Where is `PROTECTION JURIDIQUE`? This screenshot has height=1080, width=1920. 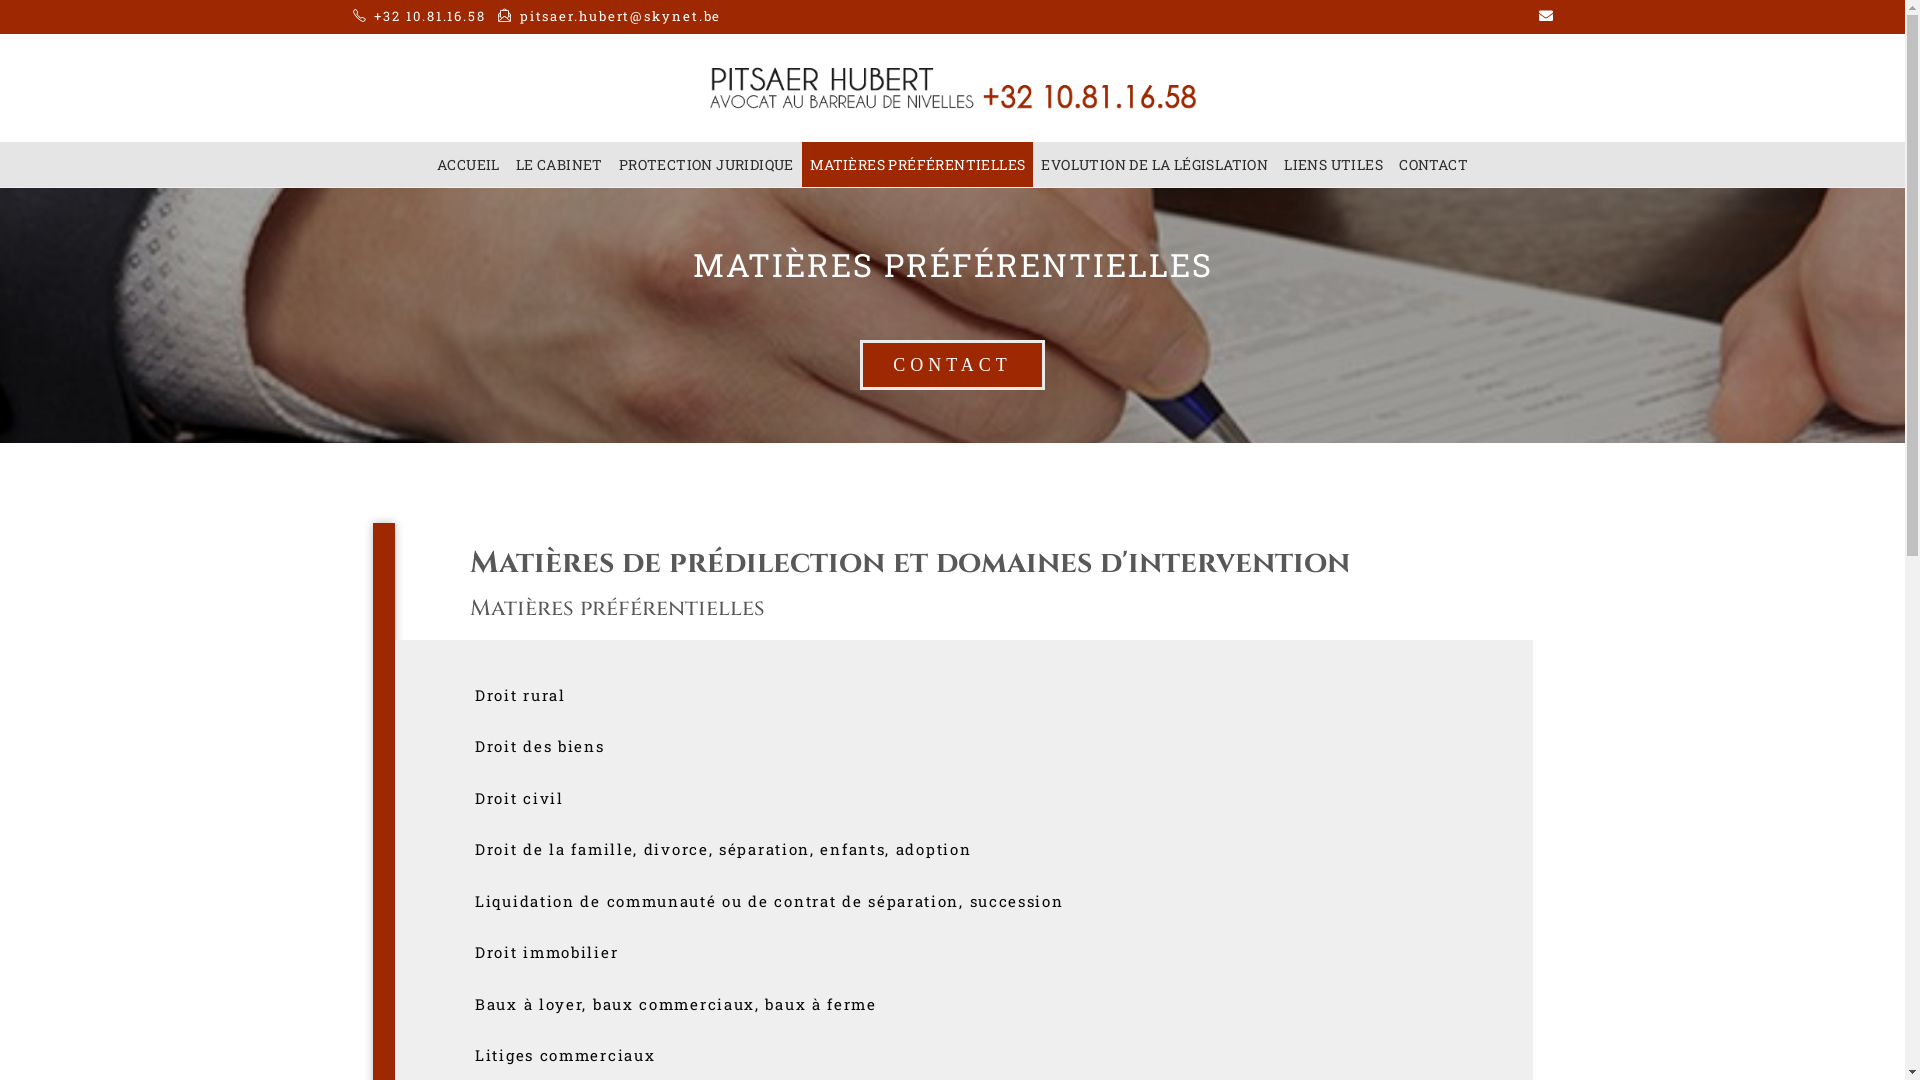
PROTECTION JURIDIQUE is located at coordinates (706, 164).